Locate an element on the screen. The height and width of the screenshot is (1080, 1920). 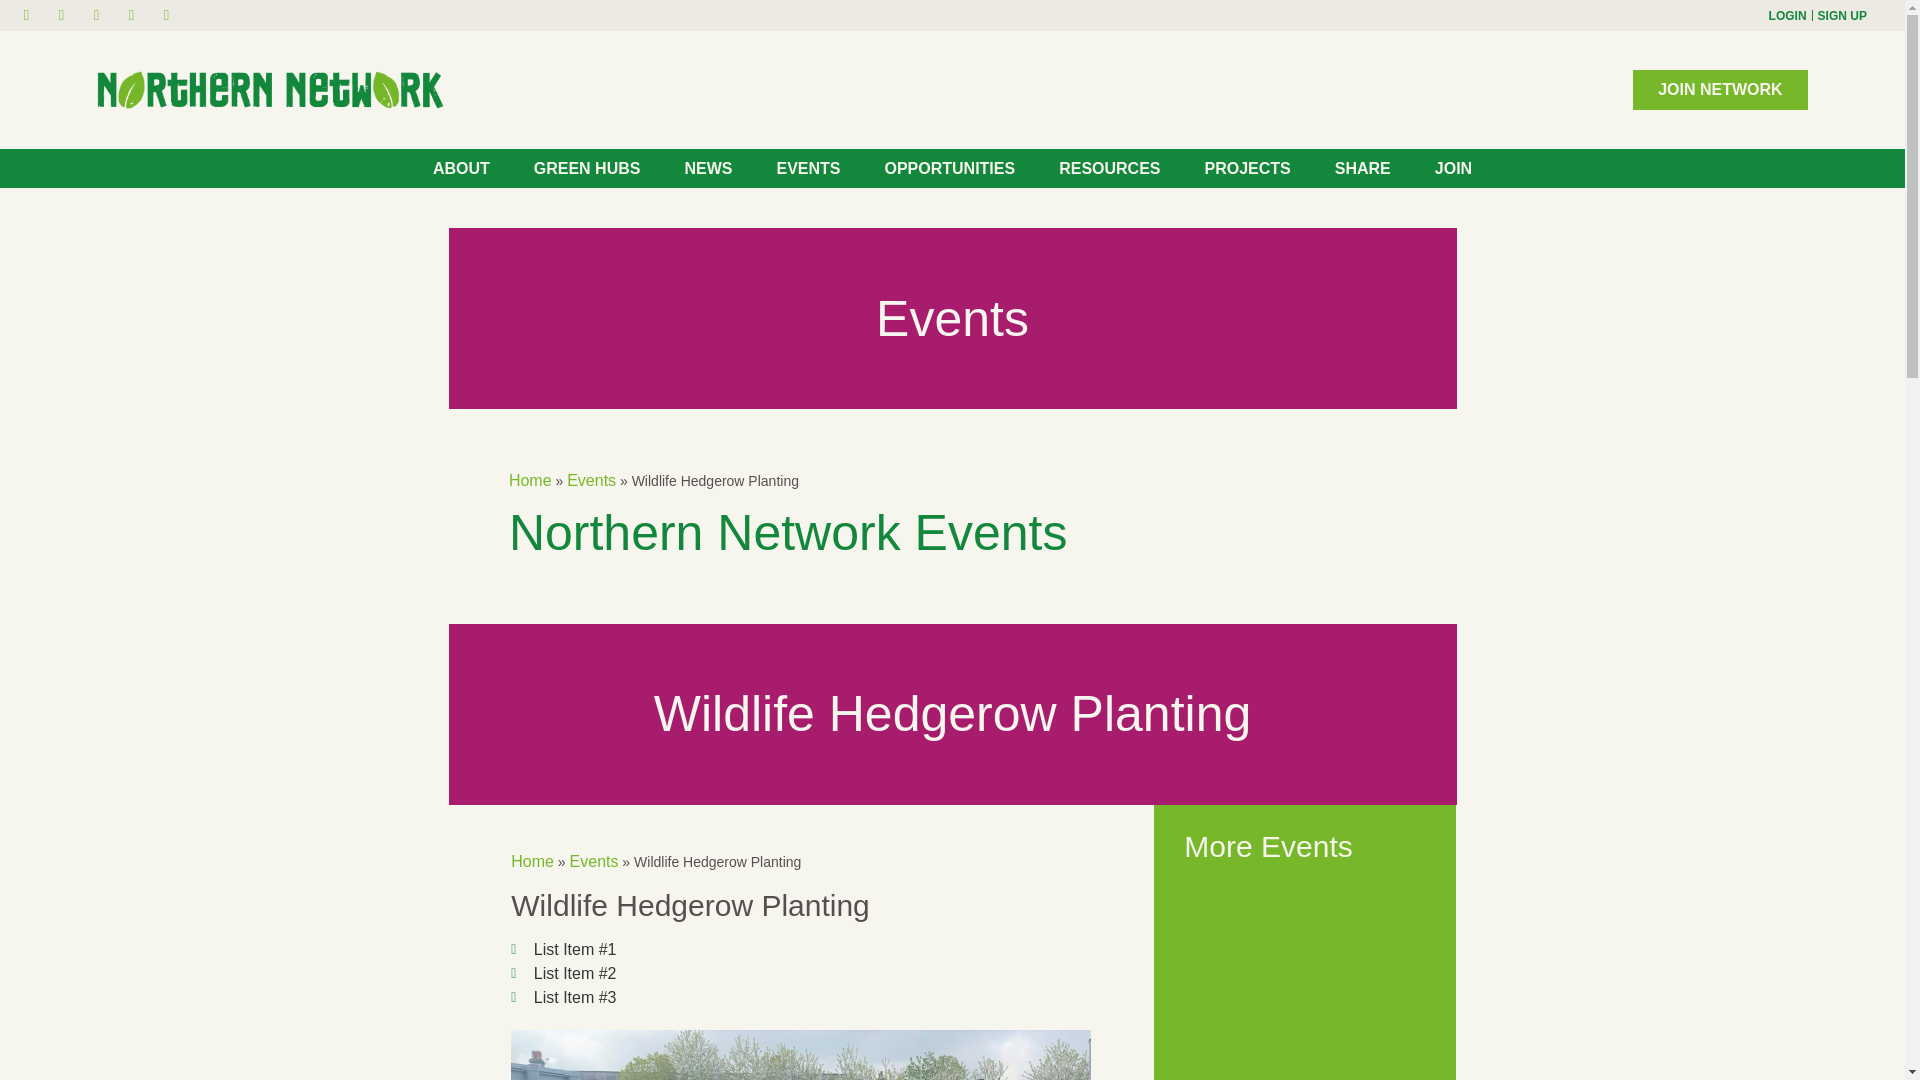
JOIN NETWORK is located at coordinates (1720, 90).